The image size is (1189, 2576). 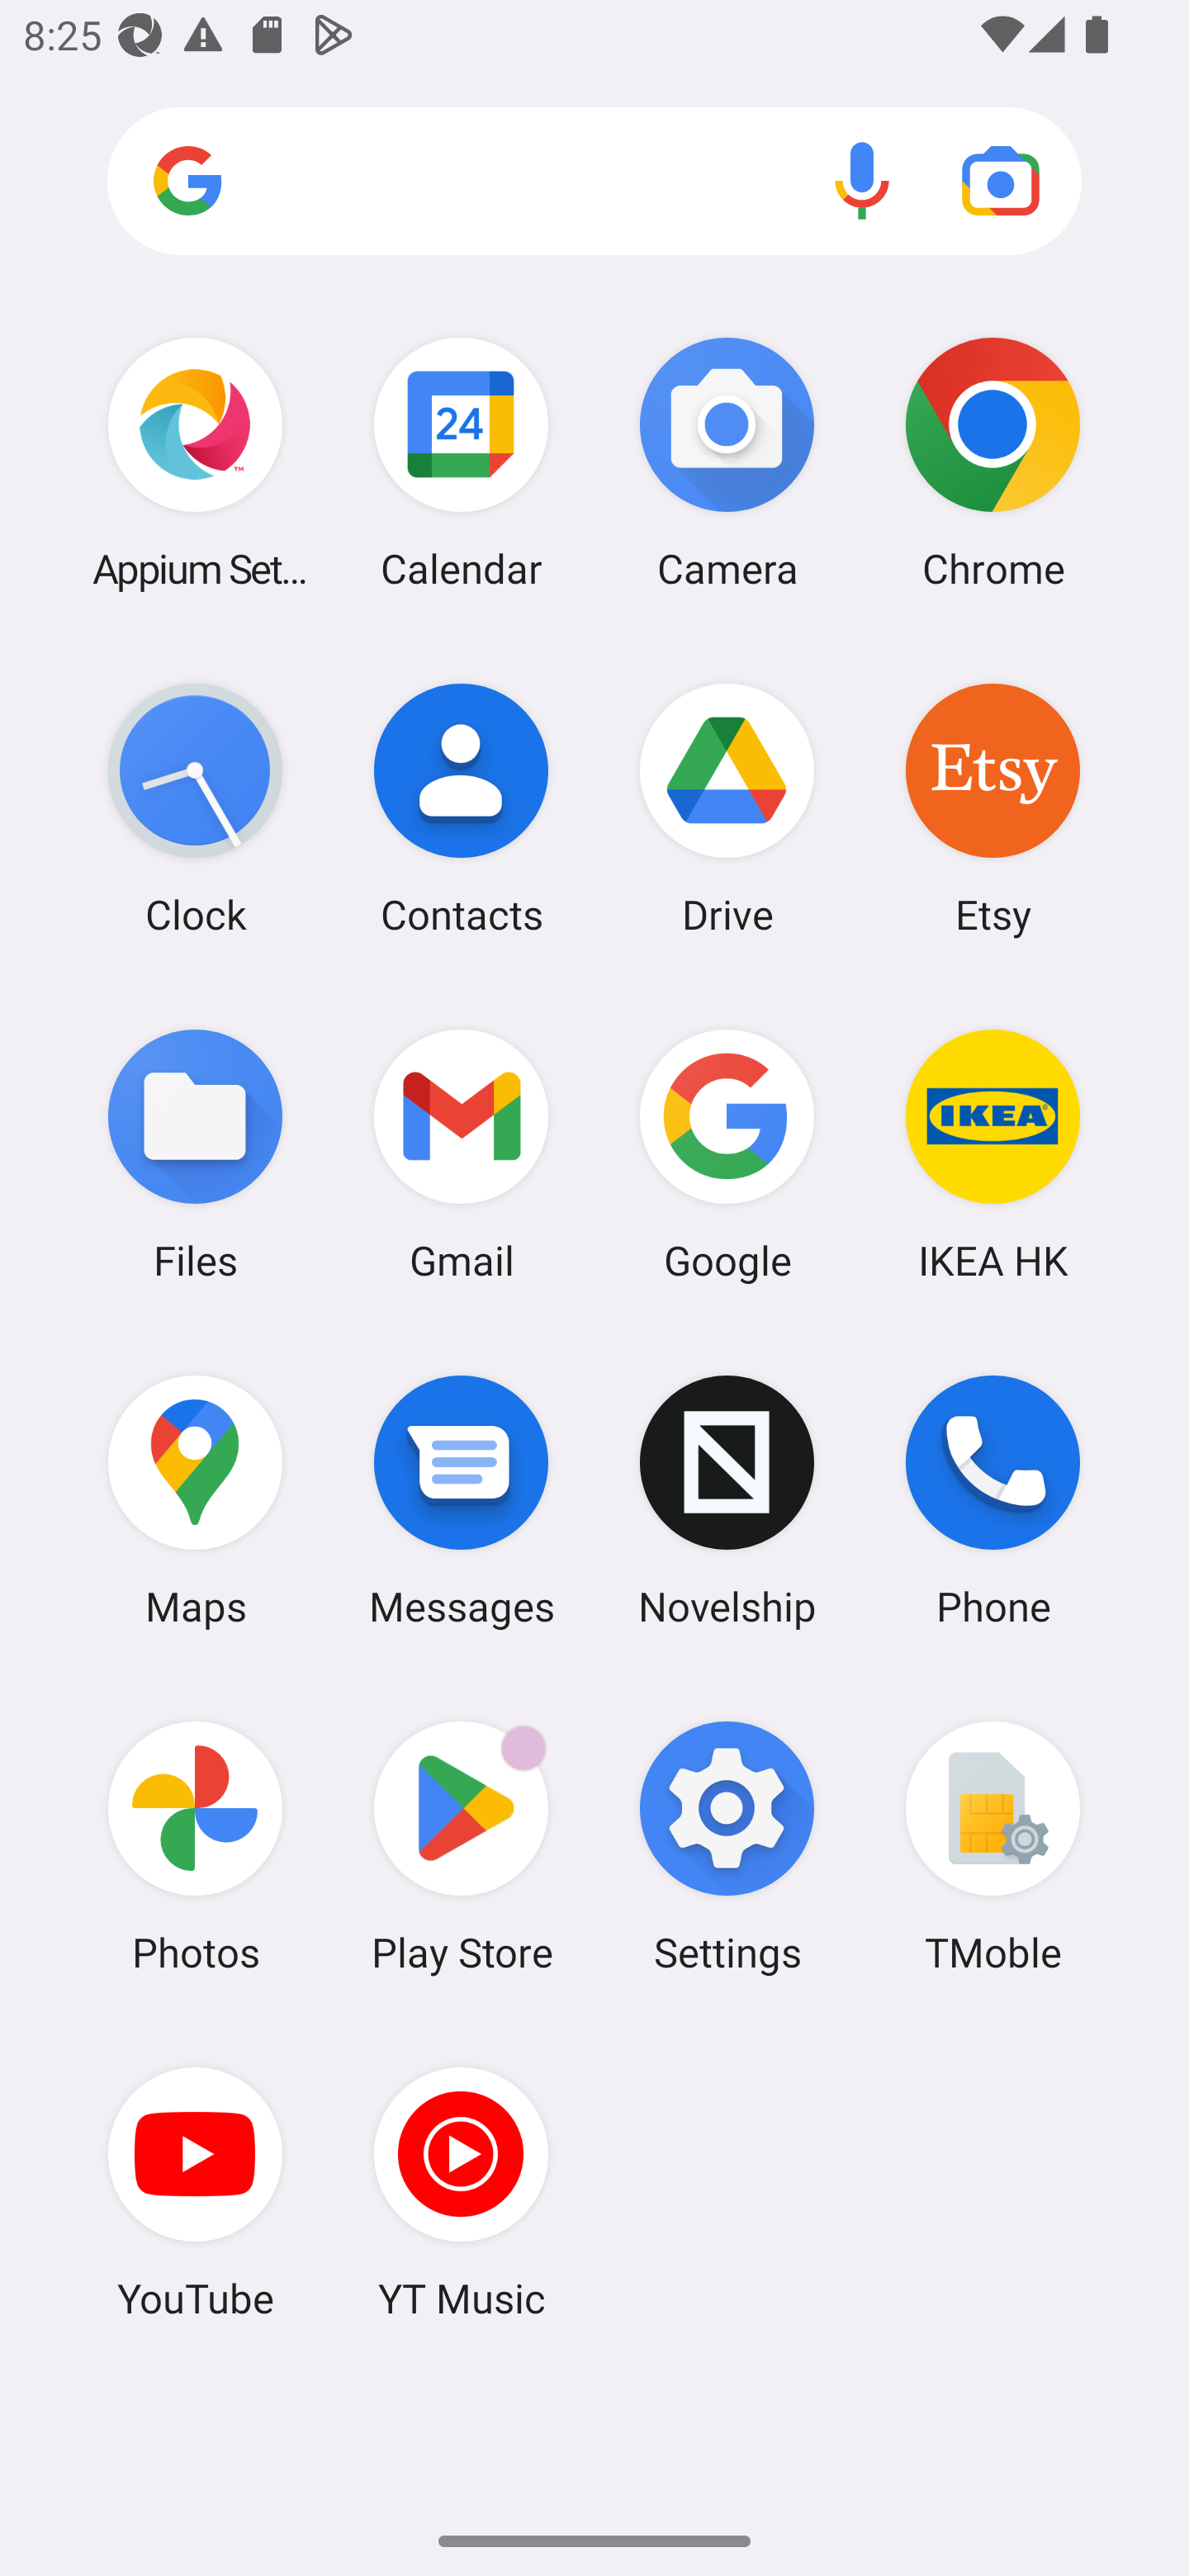 I want to click on IKEA HK, so click(x=992, y=1153).